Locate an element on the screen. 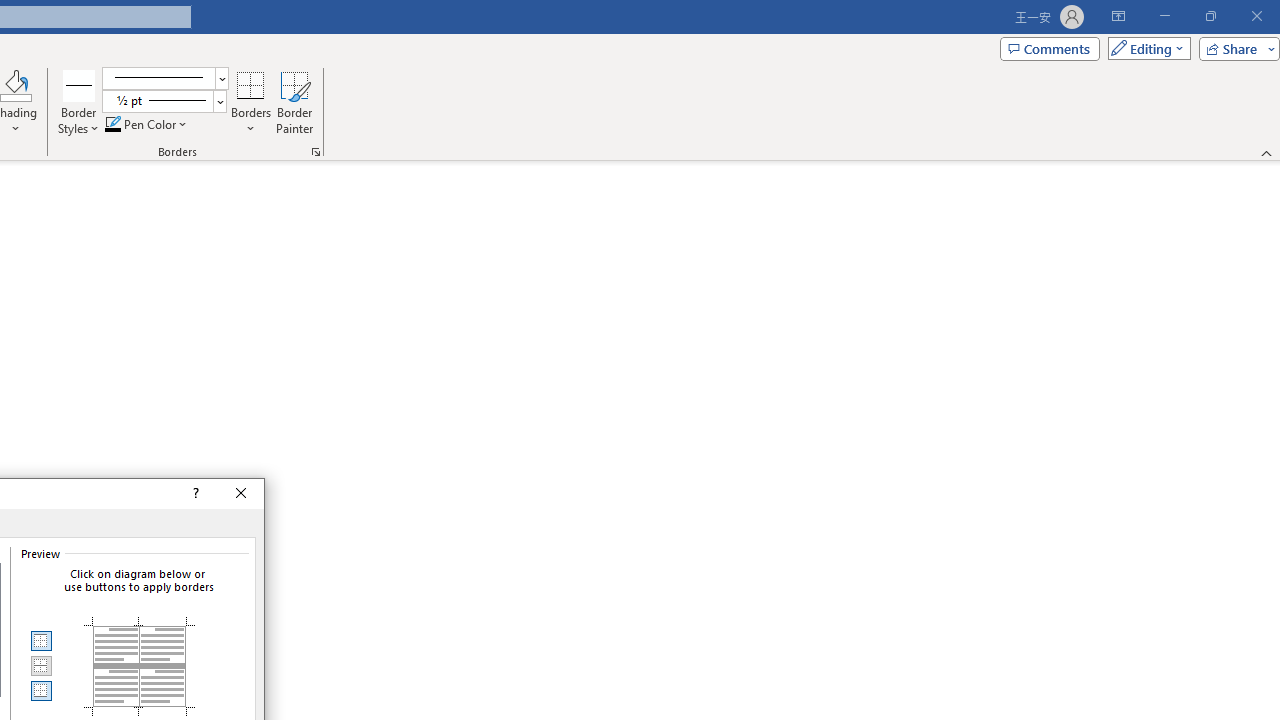  Border Styles is located at coordinates (79, 102).